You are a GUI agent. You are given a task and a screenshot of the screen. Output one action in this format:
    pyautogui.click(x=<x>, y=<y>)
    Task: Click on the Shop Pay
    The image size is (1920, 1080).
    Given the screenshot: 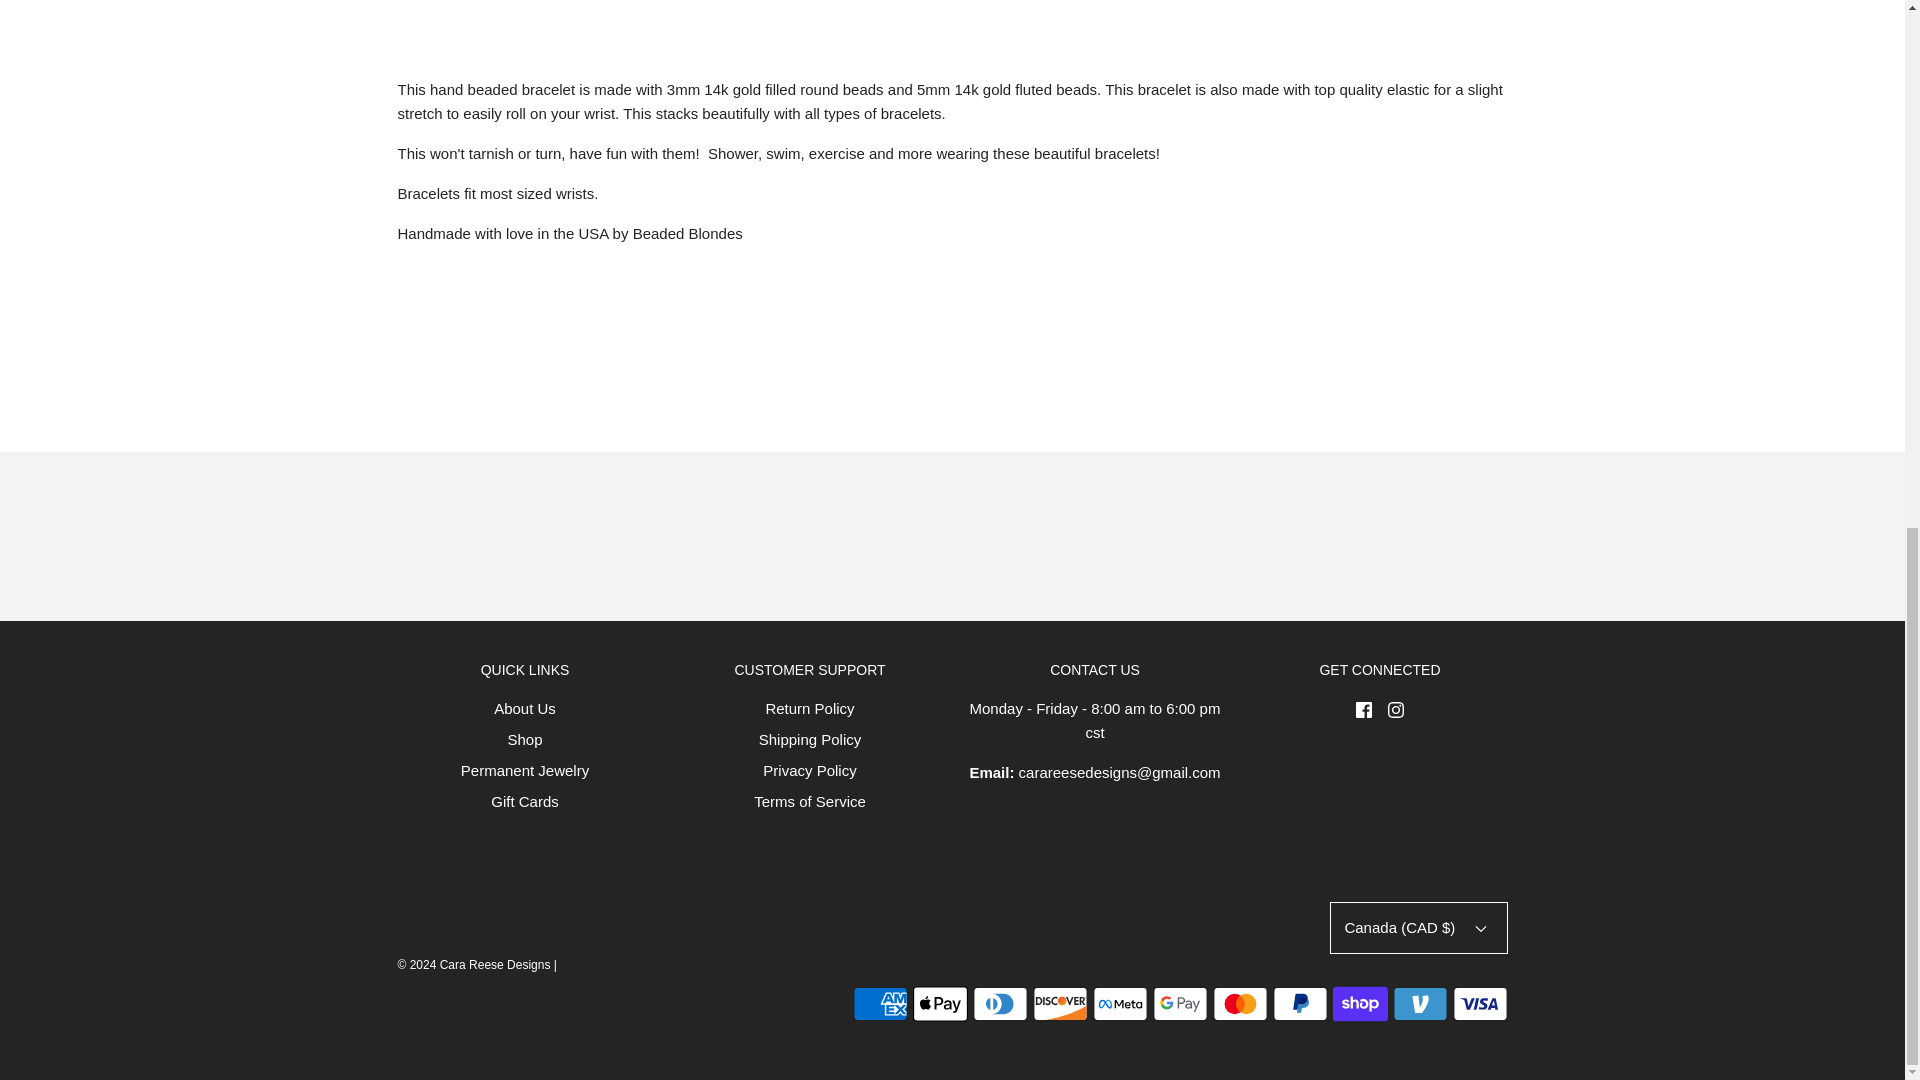 What is the action you would take?
    pyautogui.click(x=1359, y=1003)
    